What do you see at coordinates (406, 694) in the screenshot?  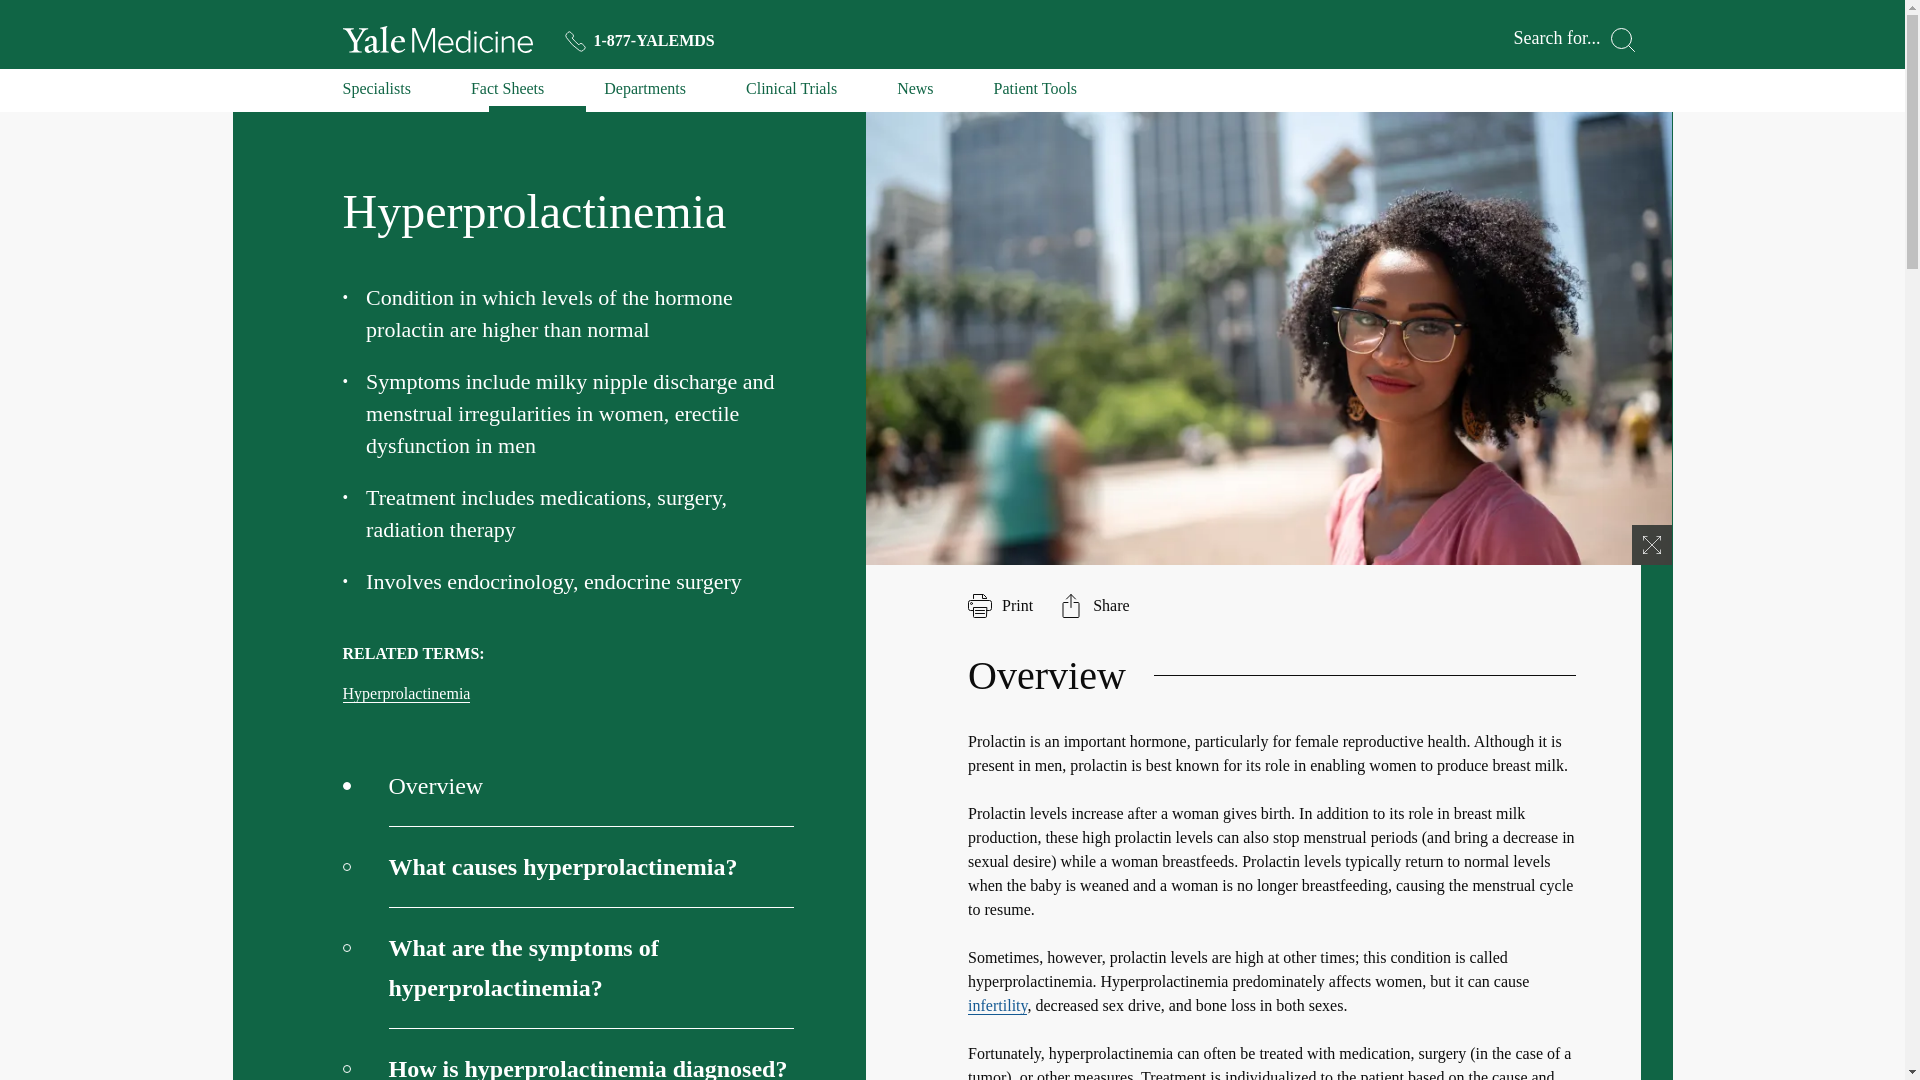 I see `Hyperprolactinemia` at bounding box center [406, 694].